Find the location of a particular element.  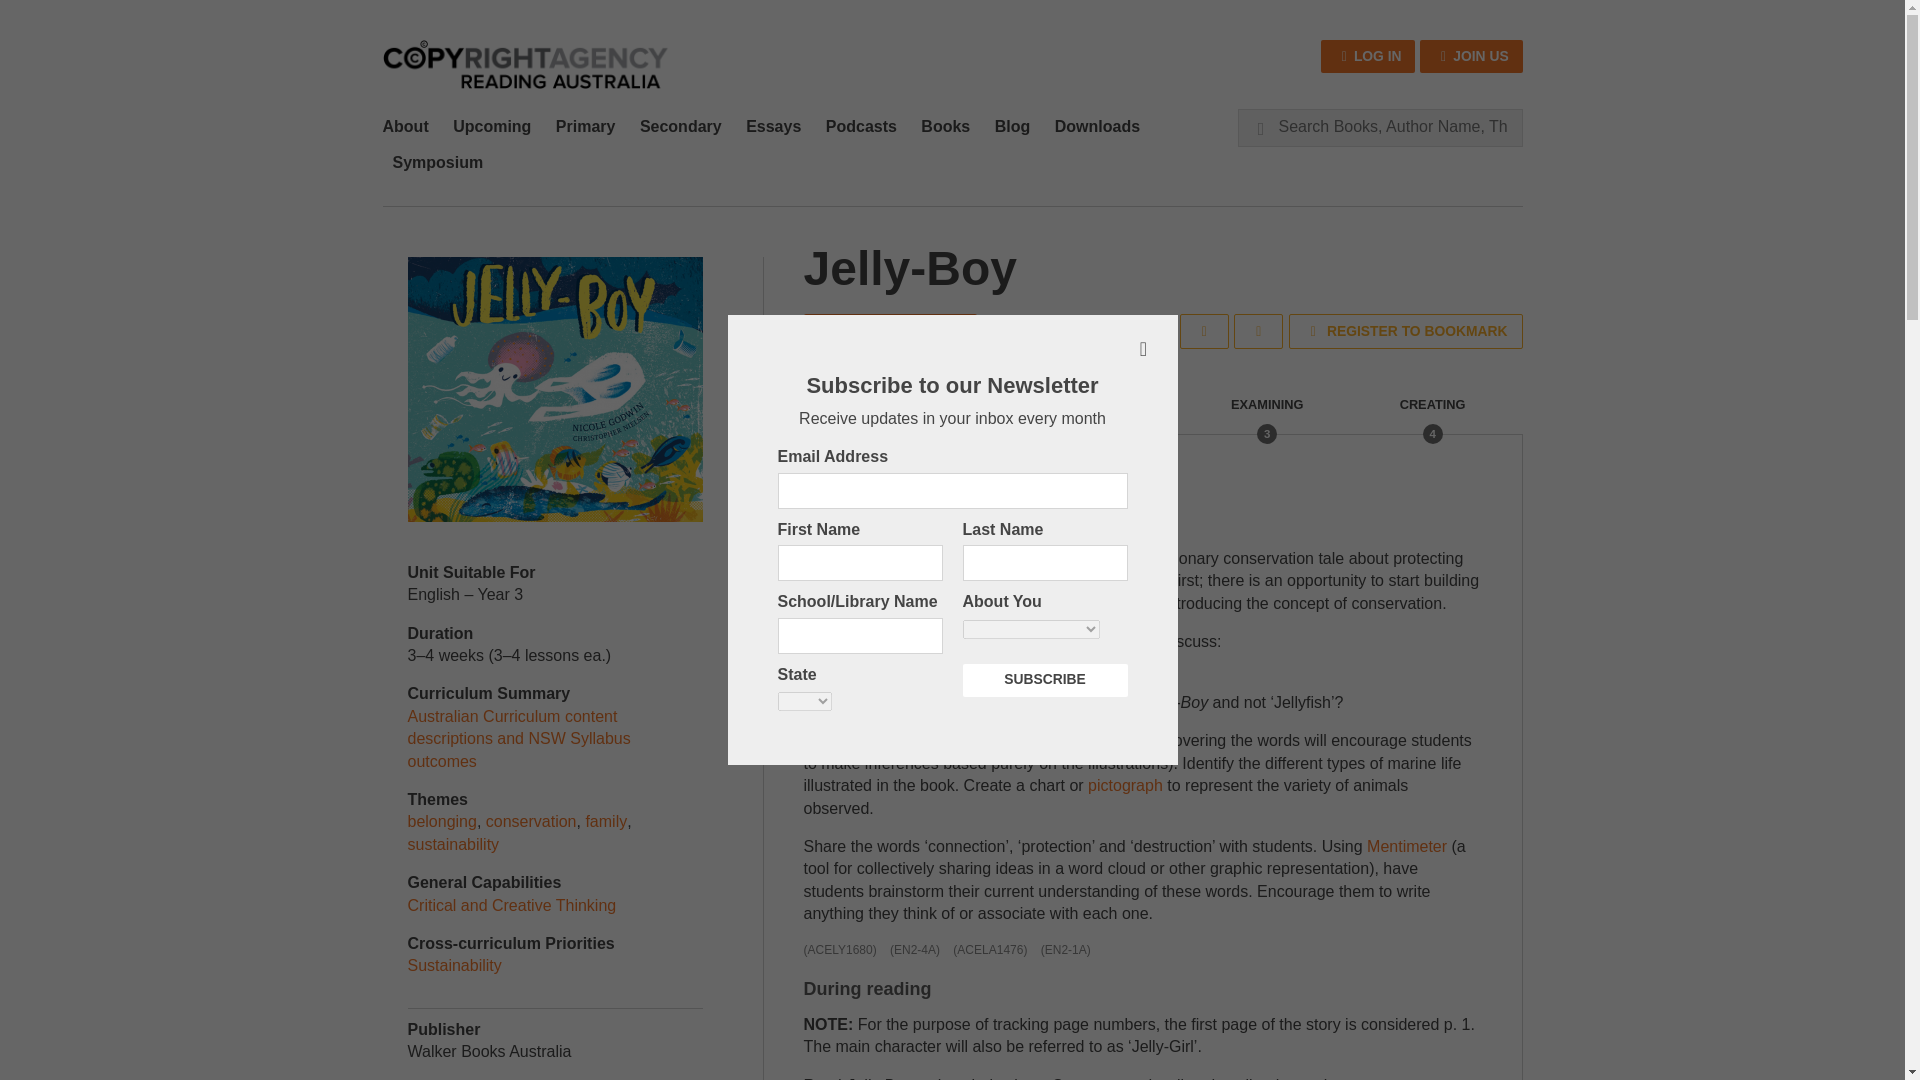

RESPONDING is located at coordinates (1102, 415).